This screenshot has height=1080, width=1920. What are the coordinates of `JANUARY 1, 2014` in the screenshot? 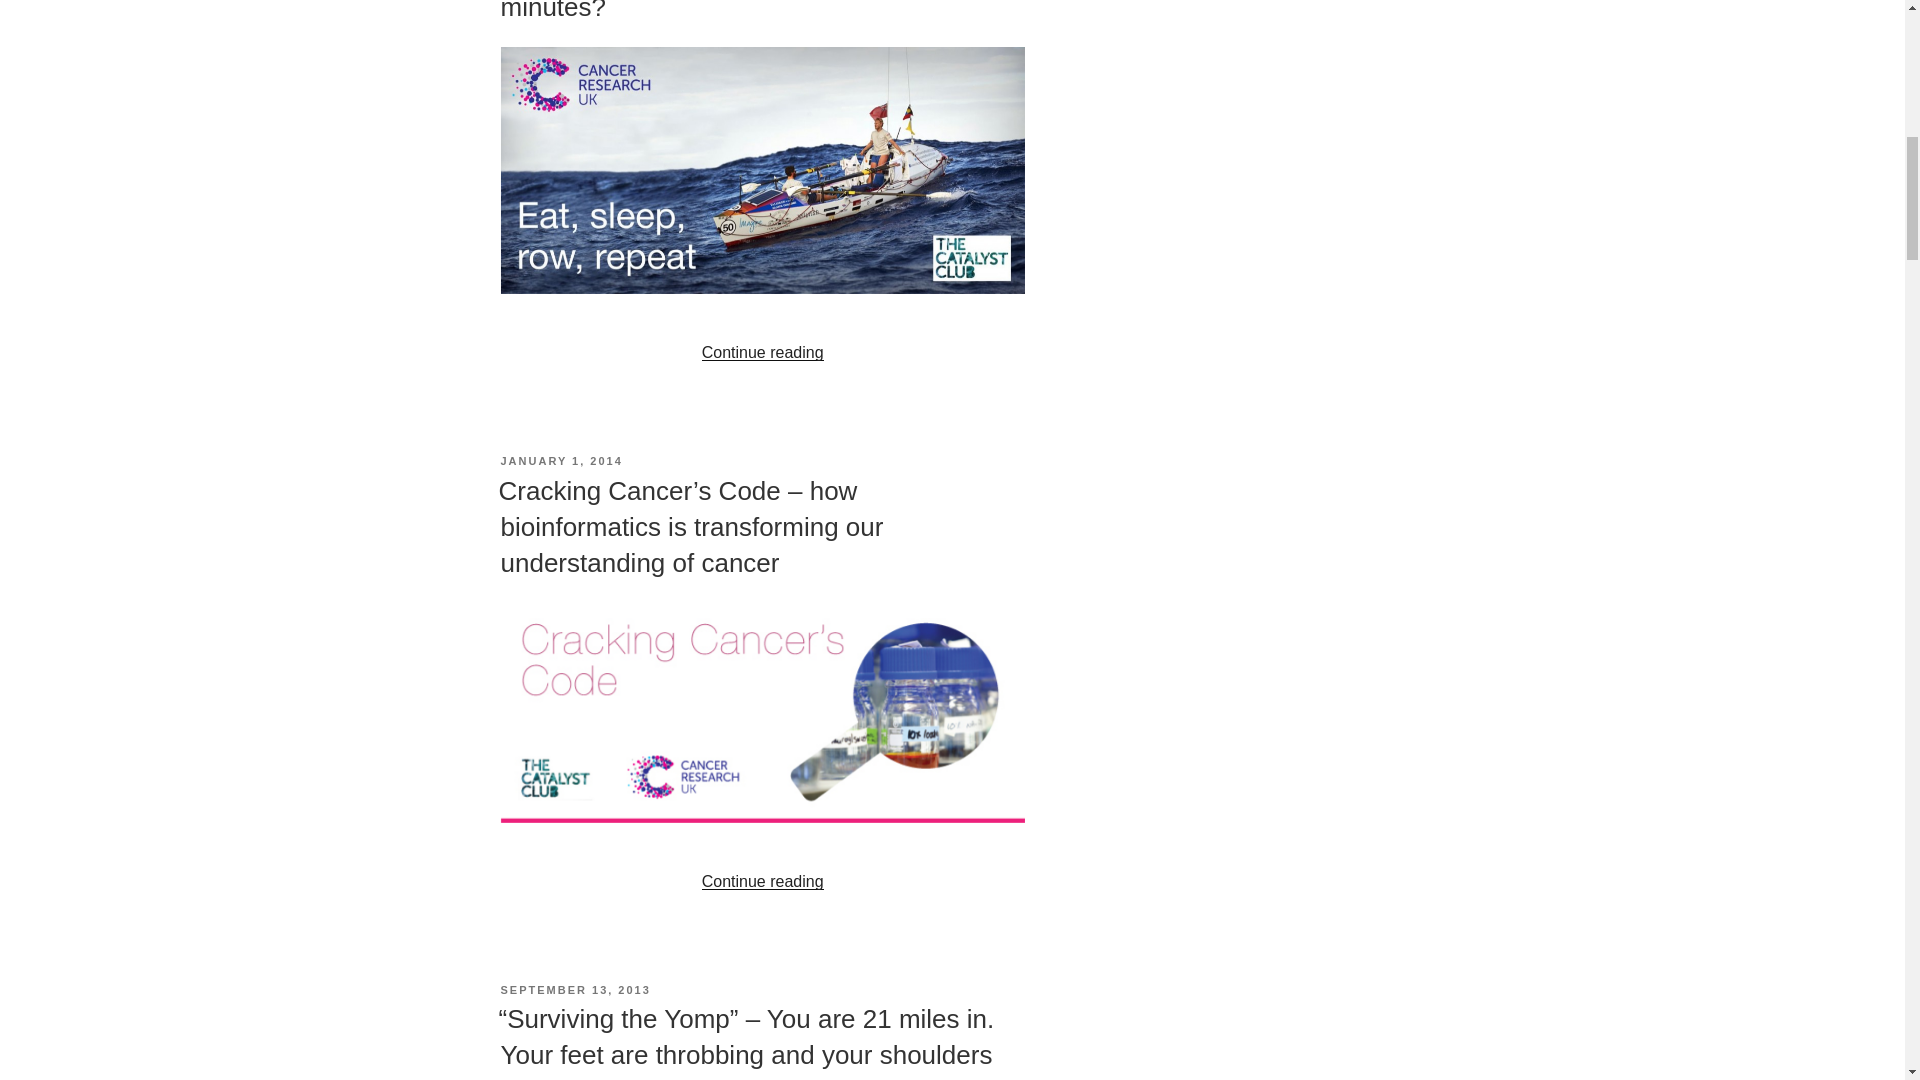 It's located at (560, 460).